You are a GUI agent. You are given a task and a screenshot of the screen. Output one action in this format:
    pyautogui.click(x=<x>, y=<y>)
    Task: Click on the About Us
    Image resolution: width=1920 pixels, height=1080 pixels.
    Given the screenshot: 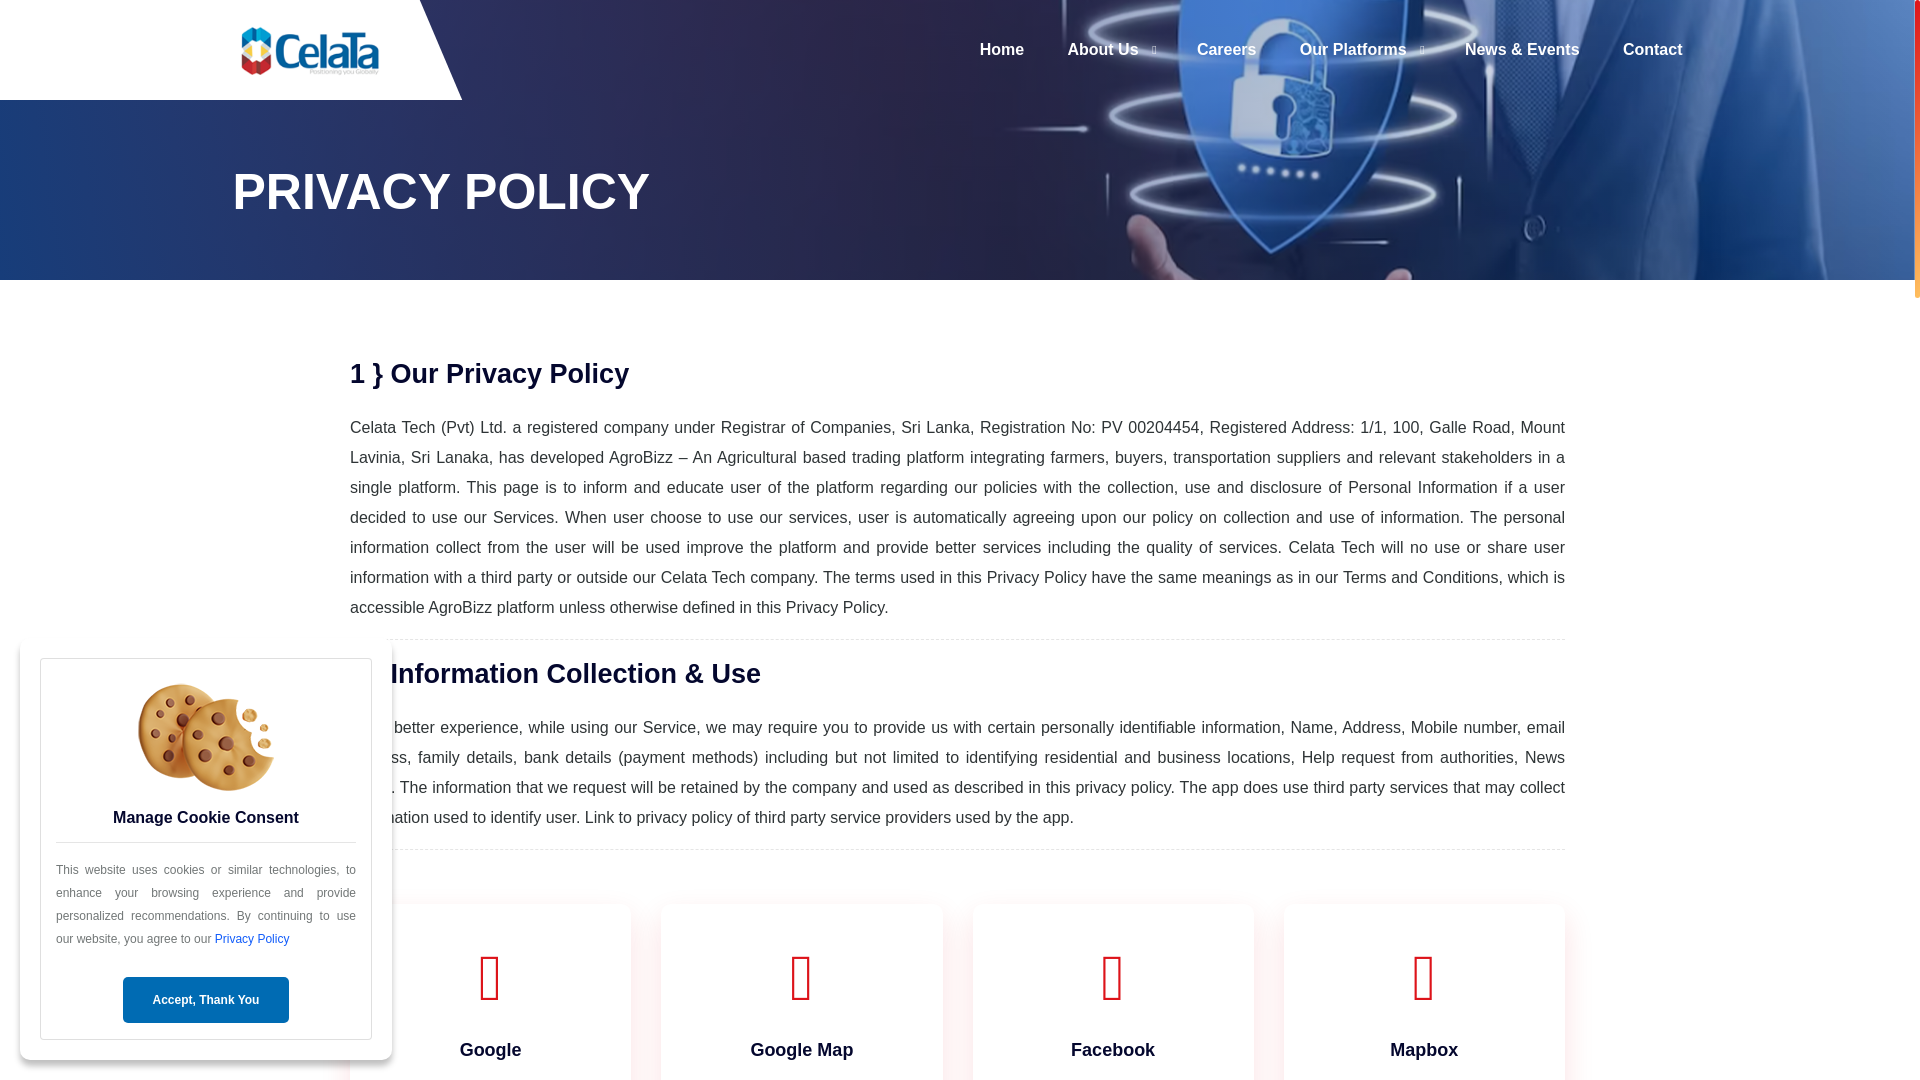 What is the action you would take?
    pyautogui.click(x=1102, y=50)
    